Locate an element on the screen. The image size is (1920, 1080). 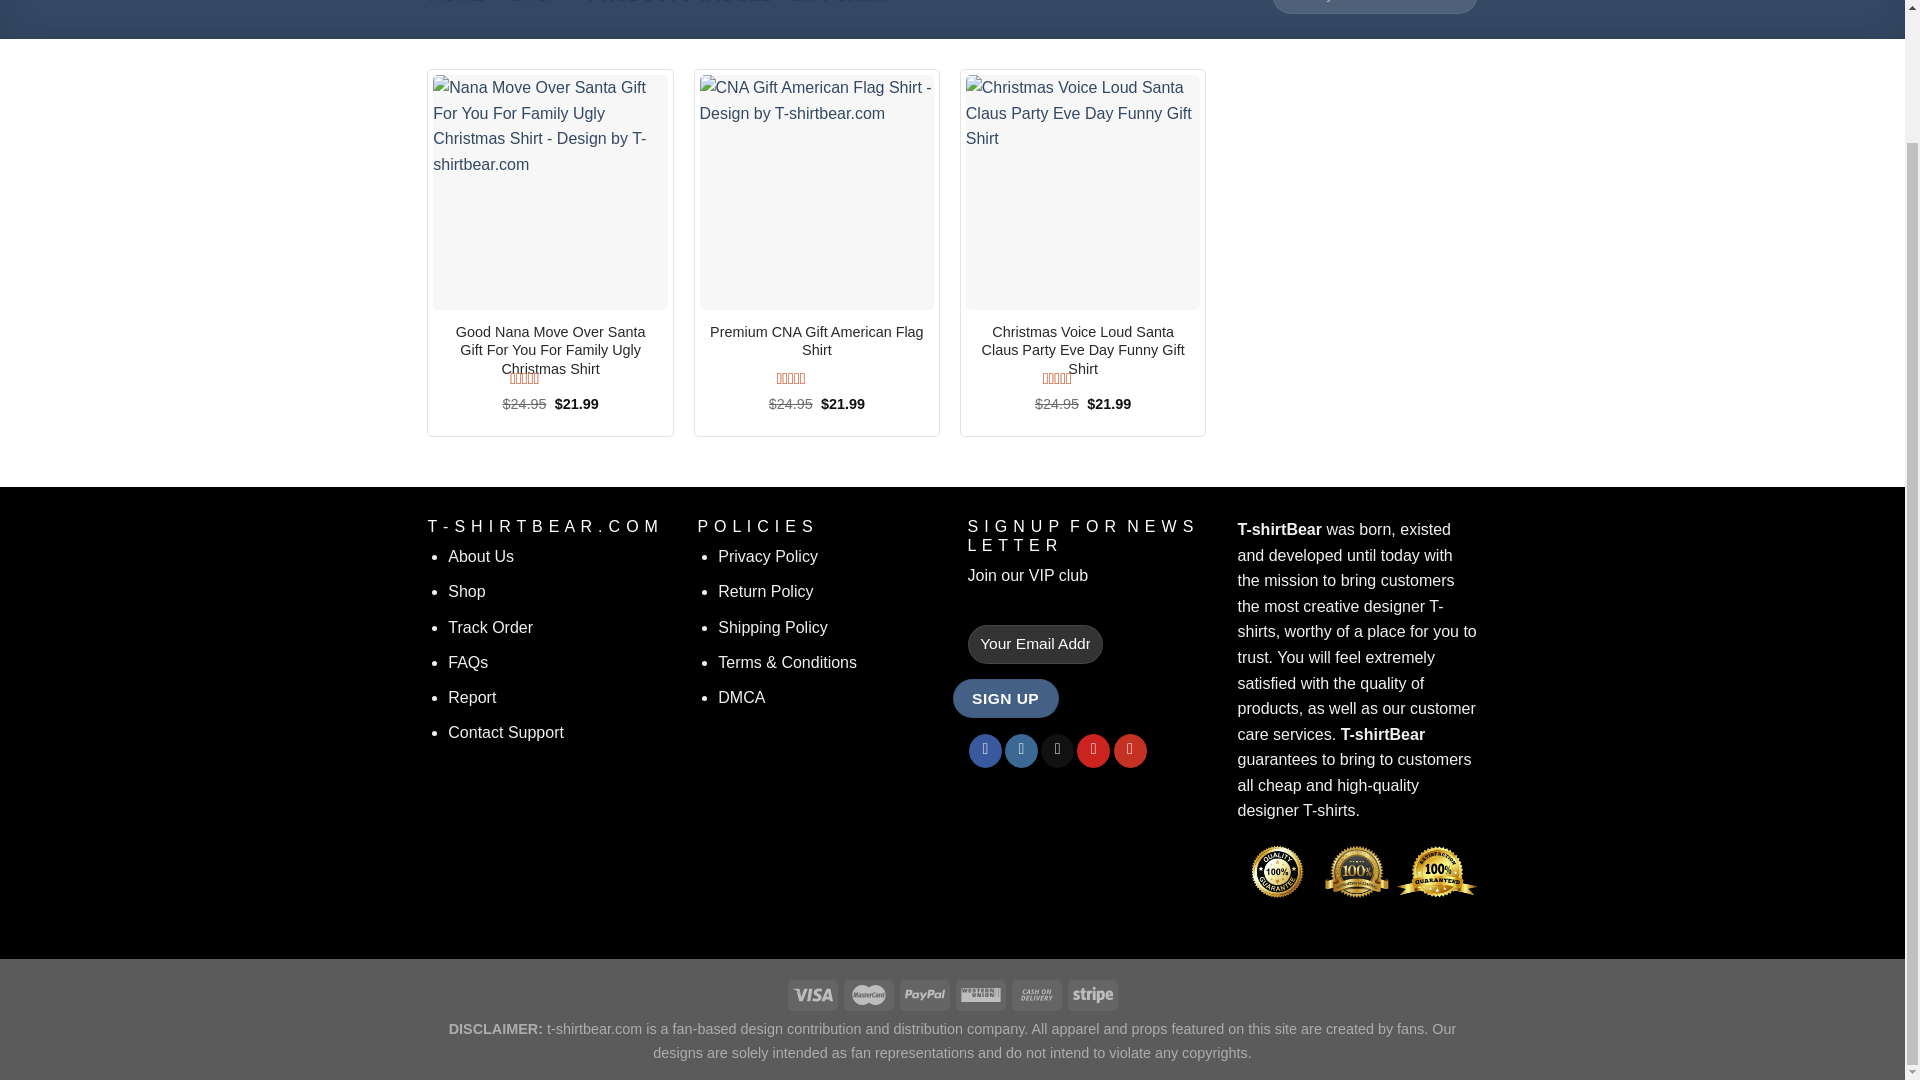
Follow on Pinterest is located at coordinates (1093, 750).